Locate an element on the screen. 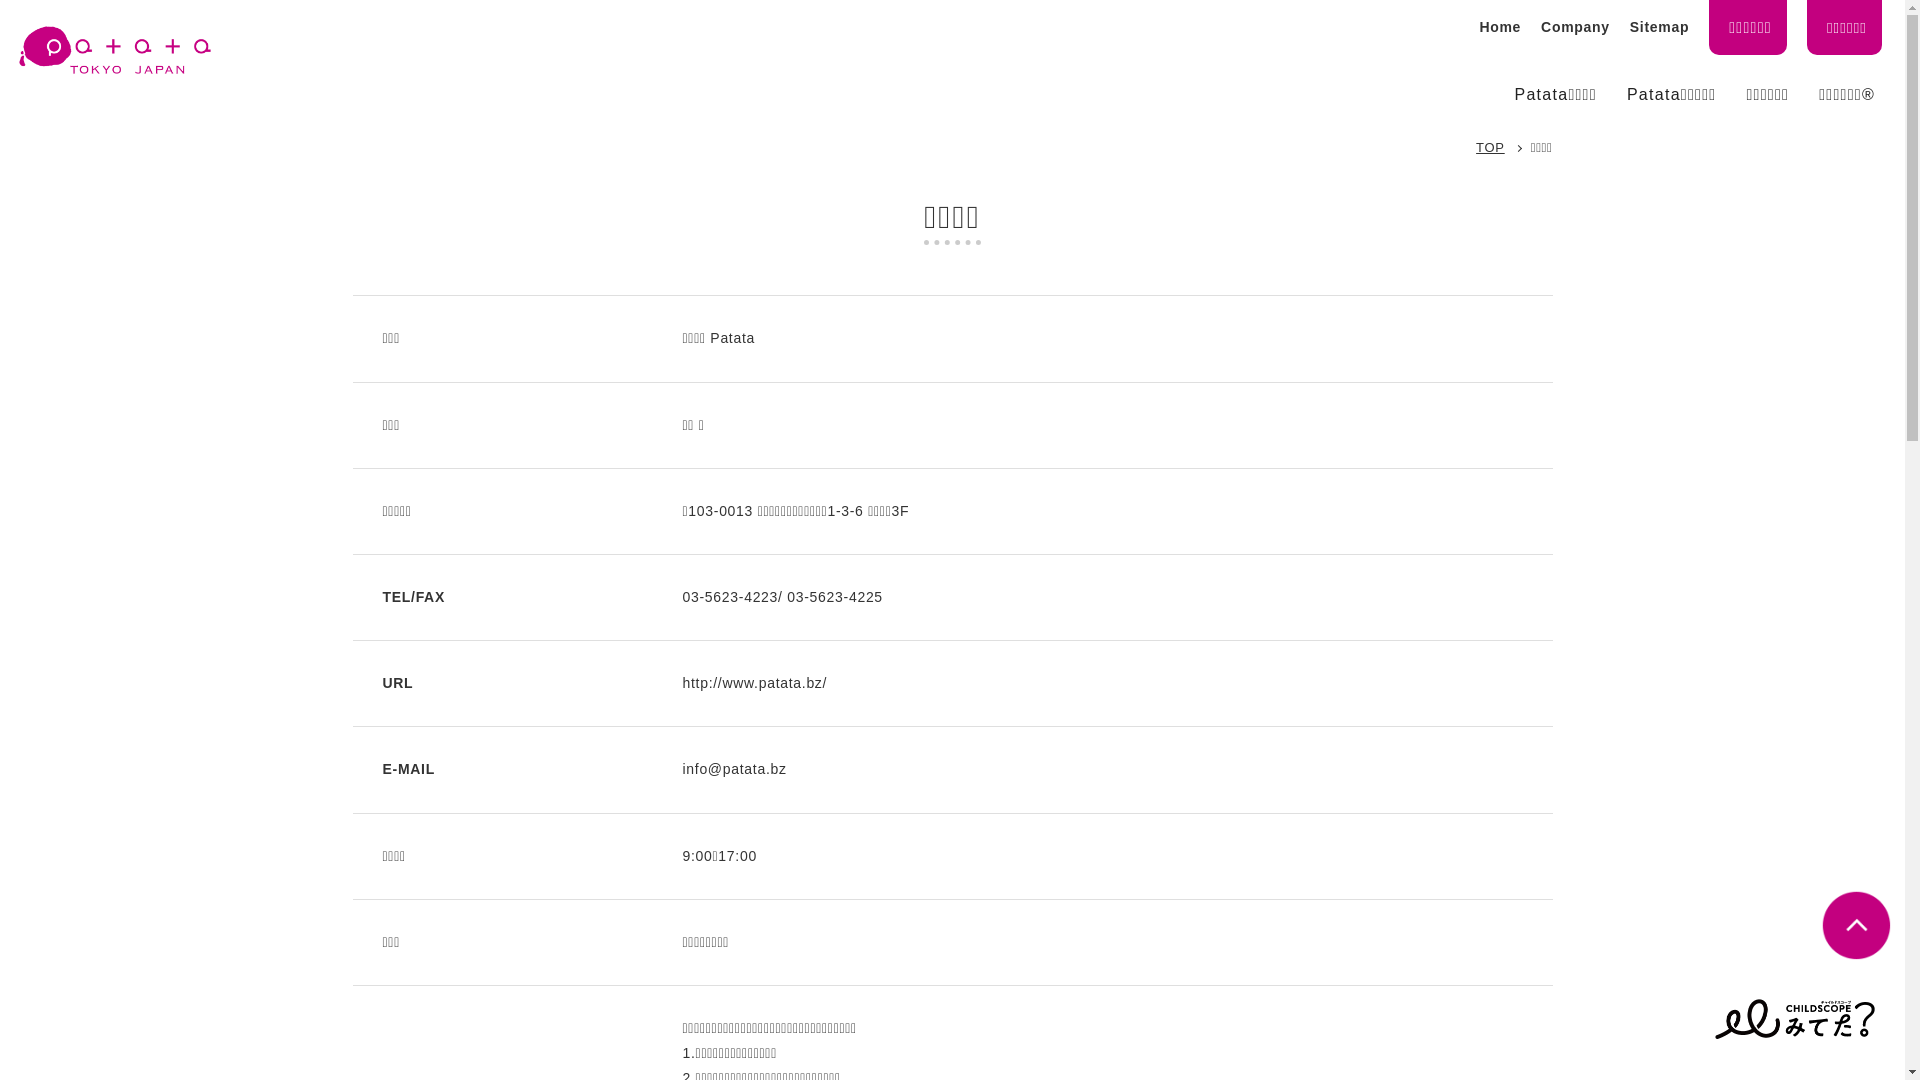  http://www.patata.bz/ is located at coordinates (754, 683).